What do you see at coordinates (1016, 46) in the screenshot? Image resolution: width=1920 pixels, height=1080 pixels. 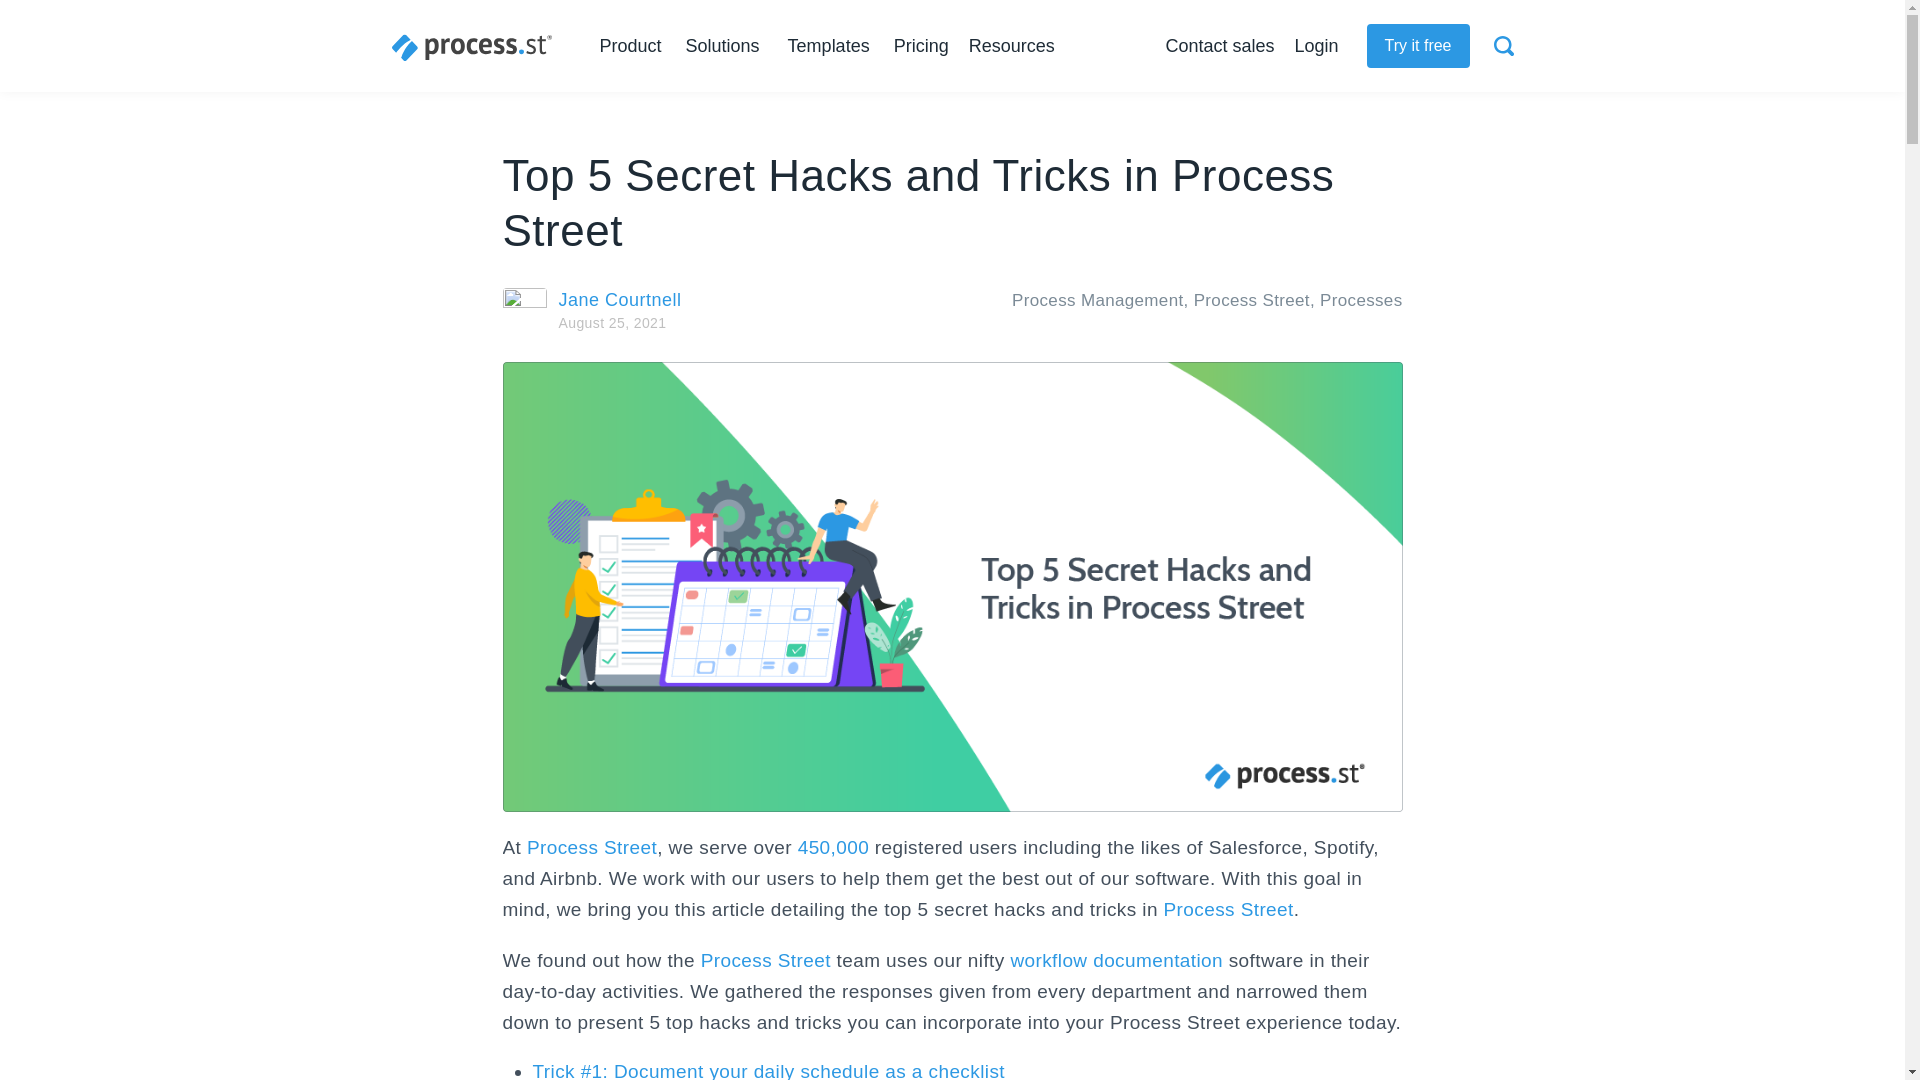 I see `Resources` at bounding box center [1016, 46].